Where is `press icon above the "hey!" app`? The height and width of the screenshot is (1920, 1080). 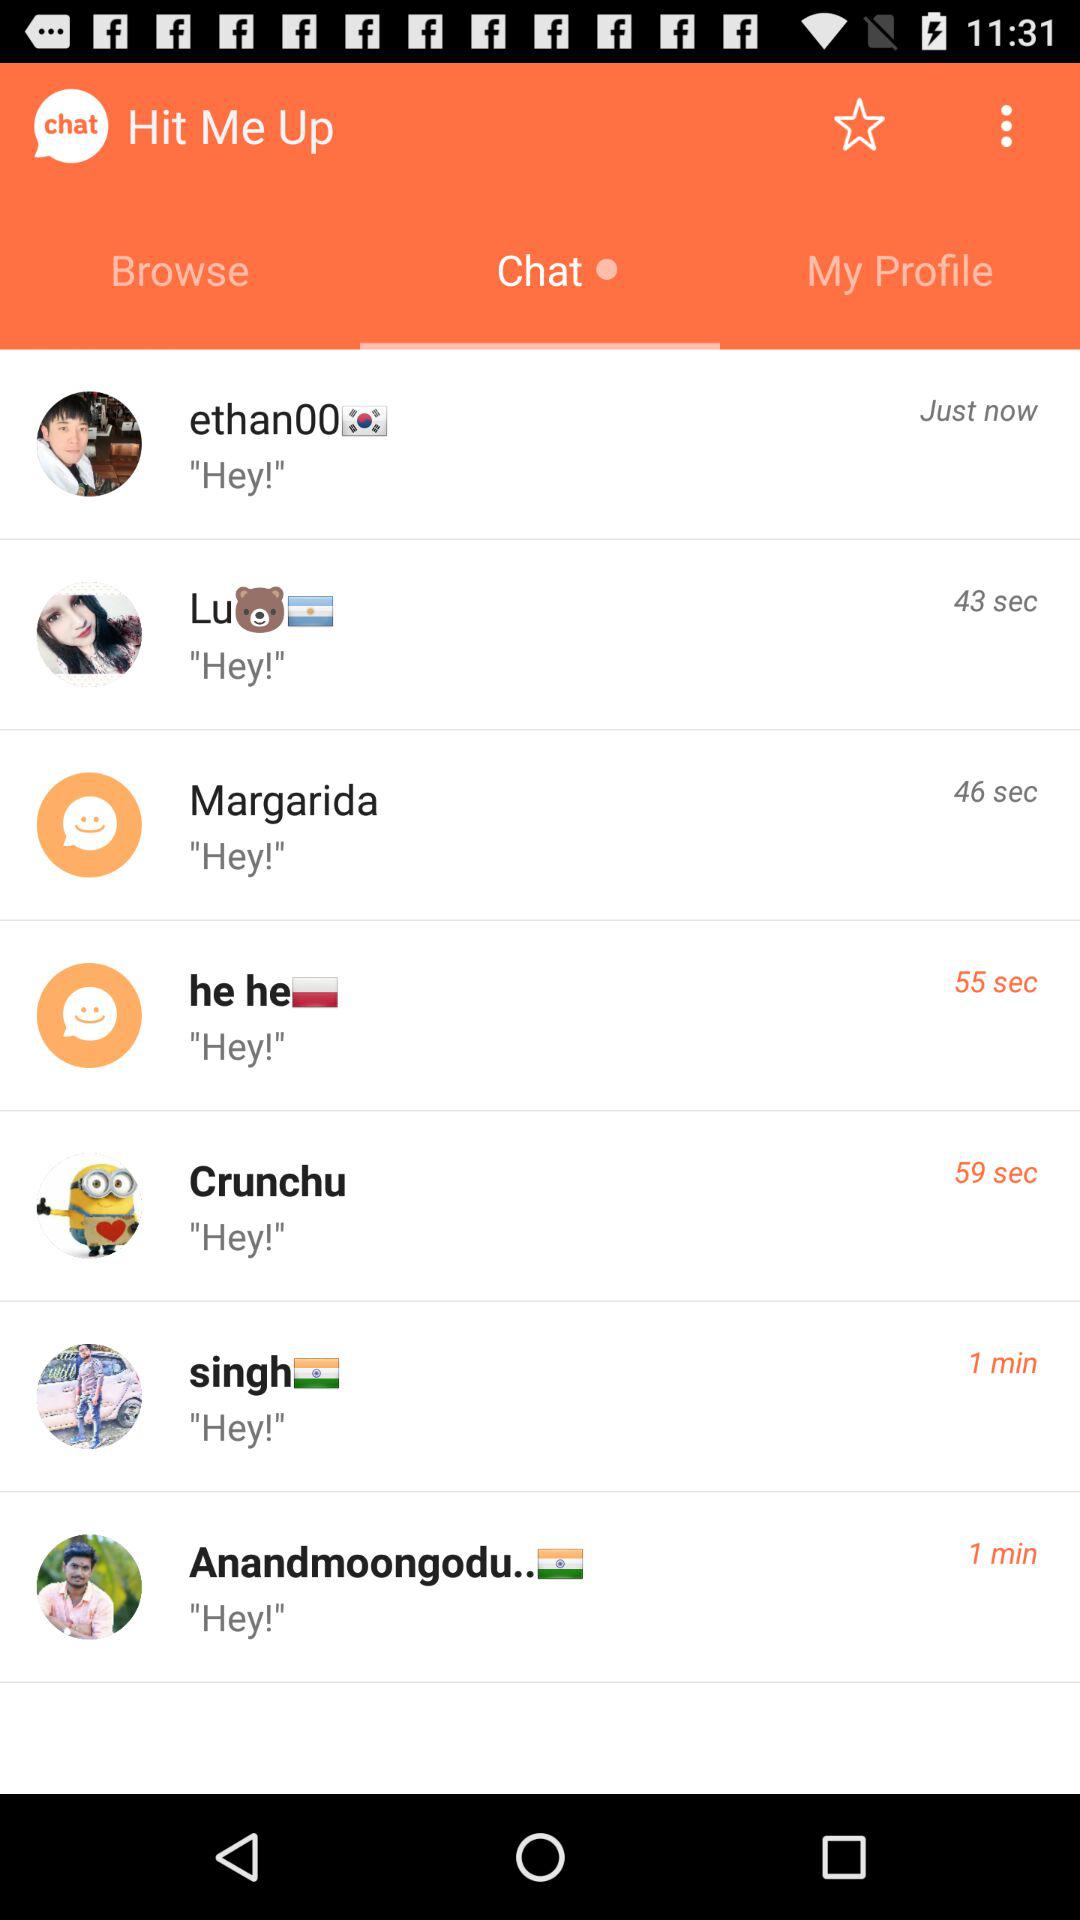
press icon above the "hey!" app is located at coordinates (240, 1370).